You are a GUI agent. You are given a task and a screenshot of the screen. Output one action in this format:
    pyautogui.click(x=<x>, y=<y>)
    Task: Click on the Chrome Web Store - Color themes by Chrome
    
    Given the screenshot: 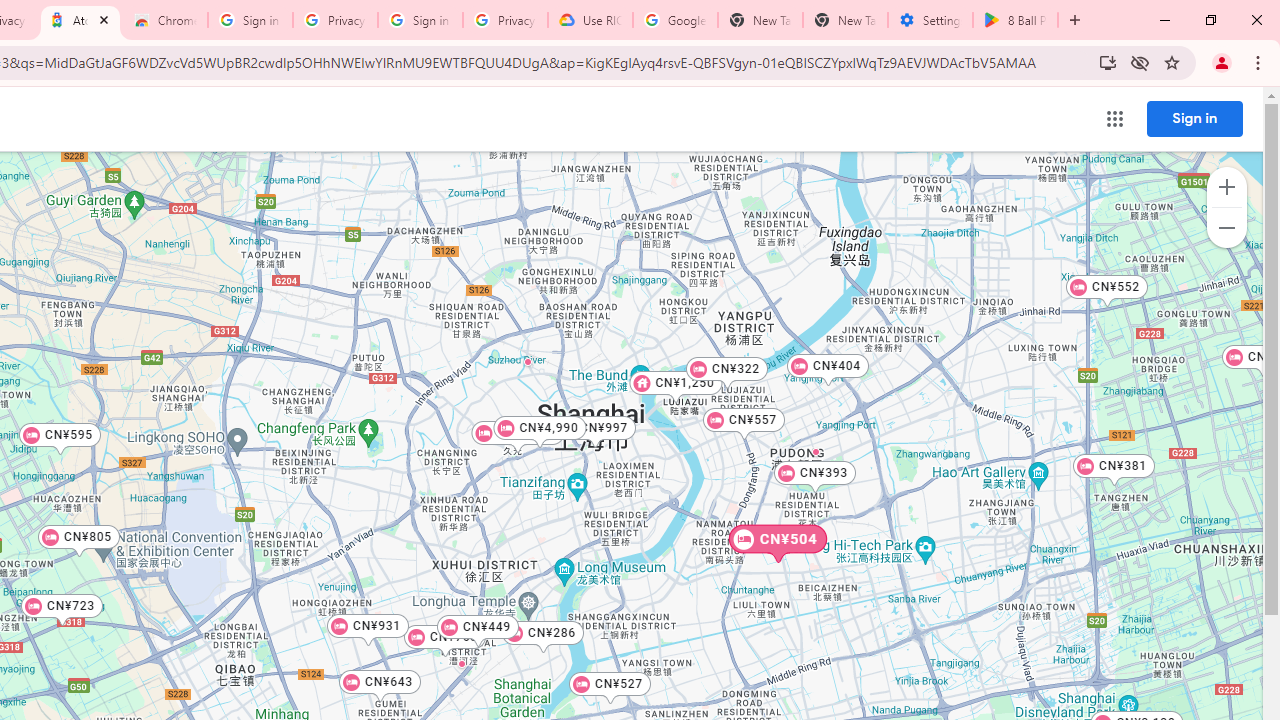 What is the action you would take?
    pyautogui.click(x=165, y=20)
    